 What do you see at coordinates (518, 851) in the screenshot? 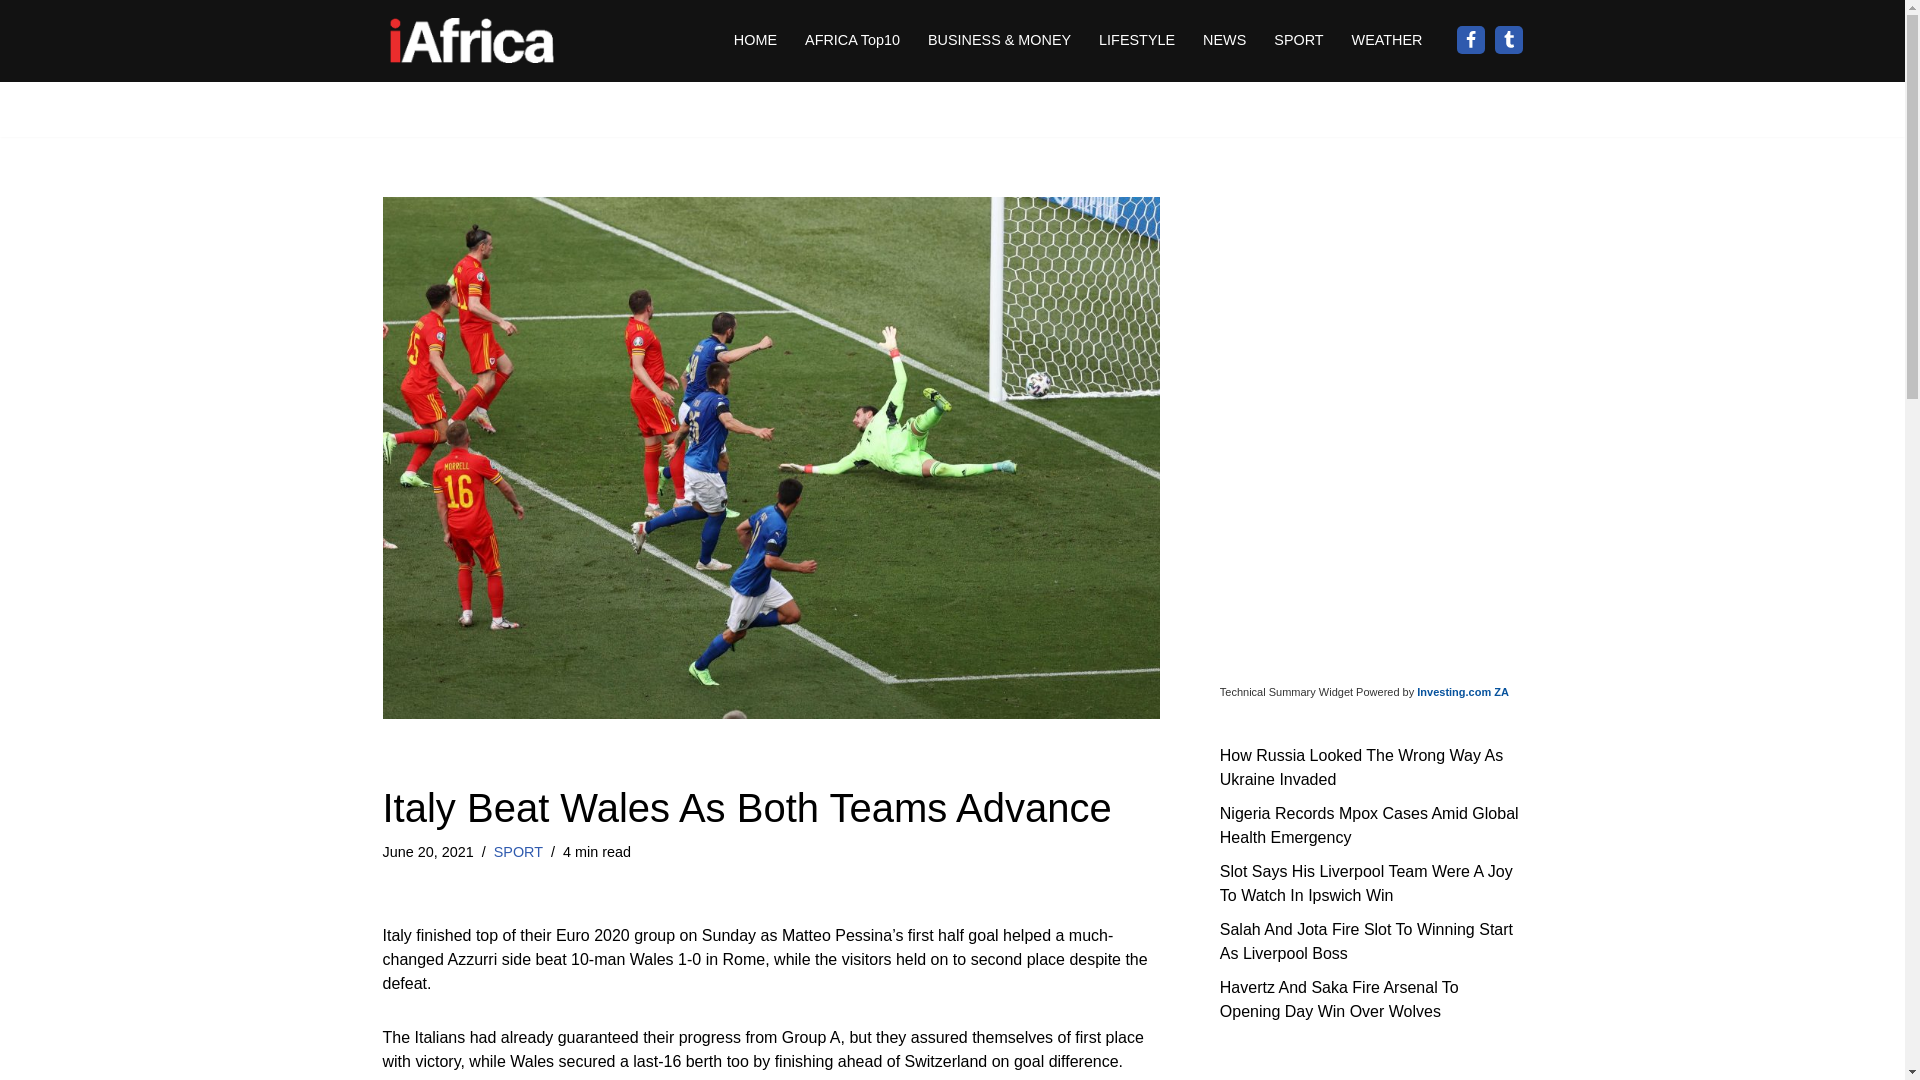
I see `SPORT` at bounding box center [518, 851].